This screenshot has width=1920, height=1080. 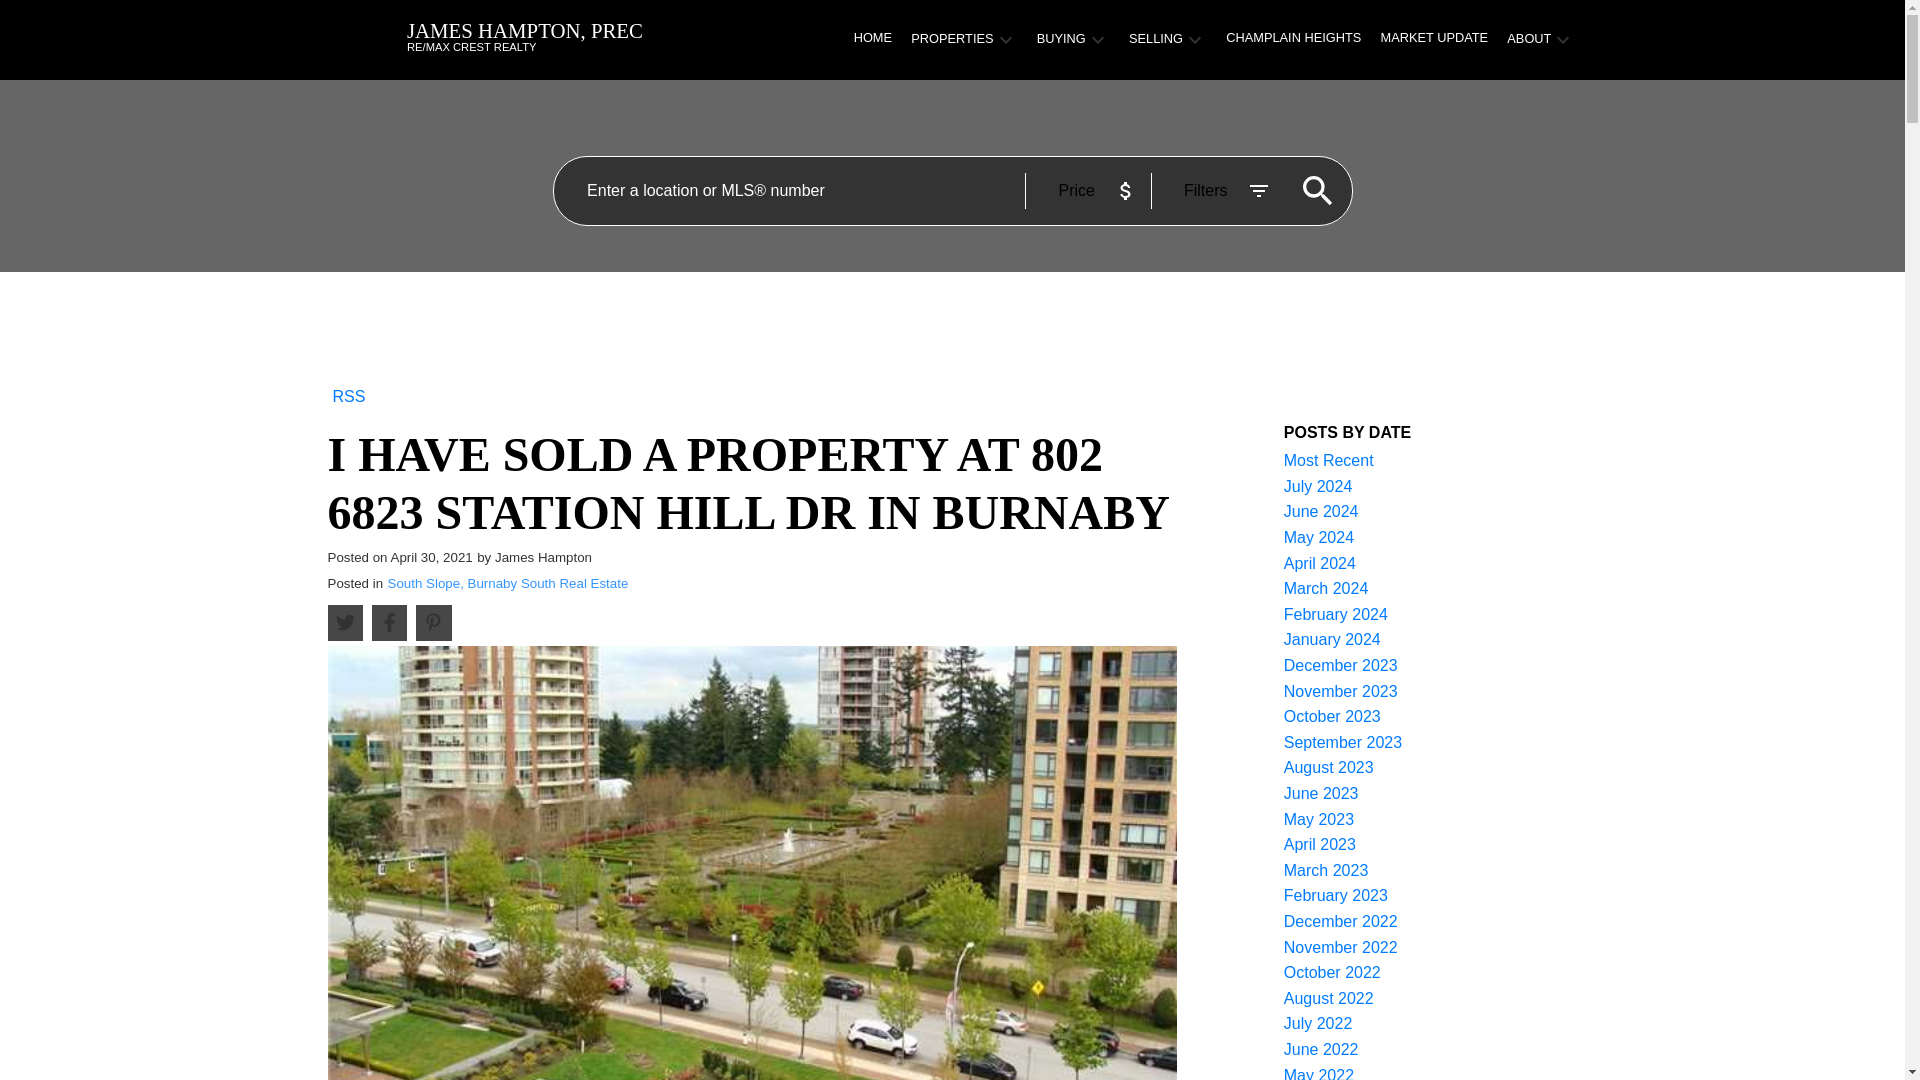 I want to click on January 2024, so click(x=1332, y=639).